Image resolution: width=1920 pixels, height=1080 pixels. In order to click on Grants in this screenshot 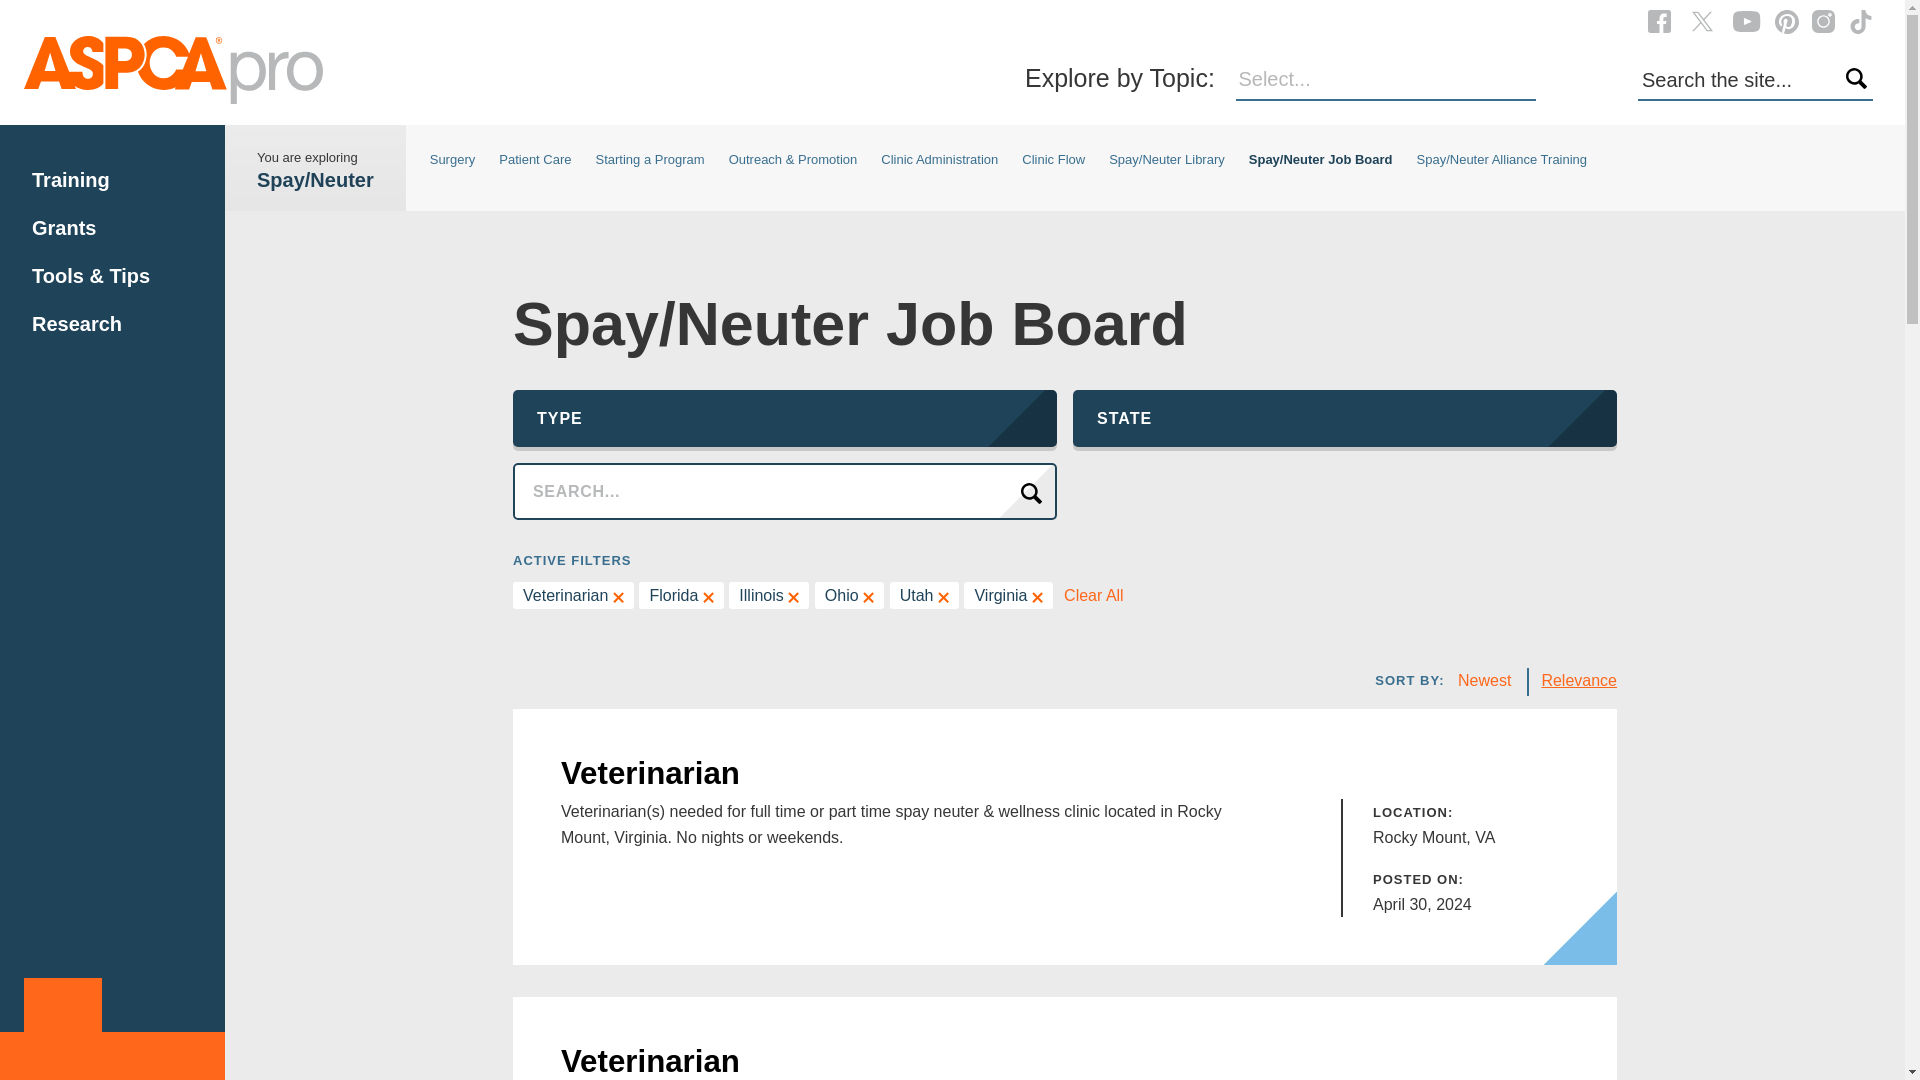, I will do `click(64, 228)`.